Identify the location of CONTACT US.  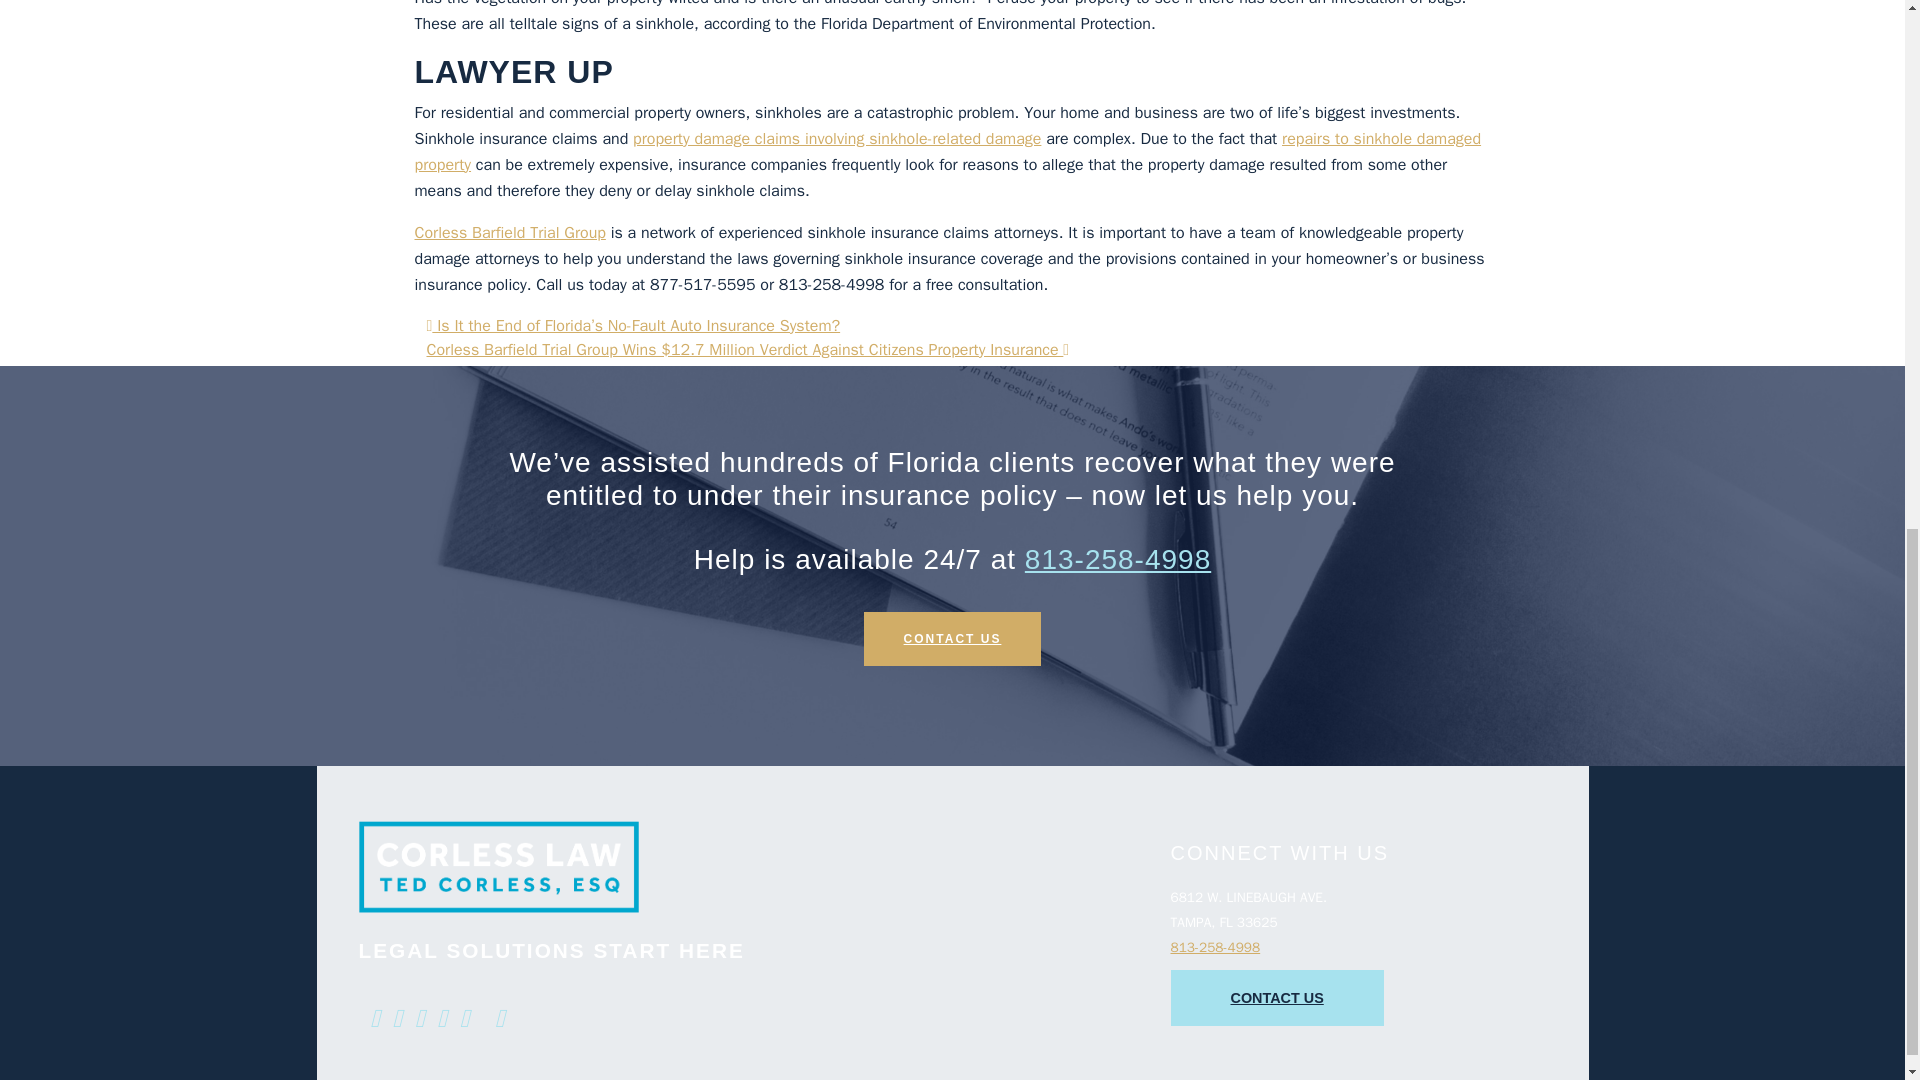
(953, 639).